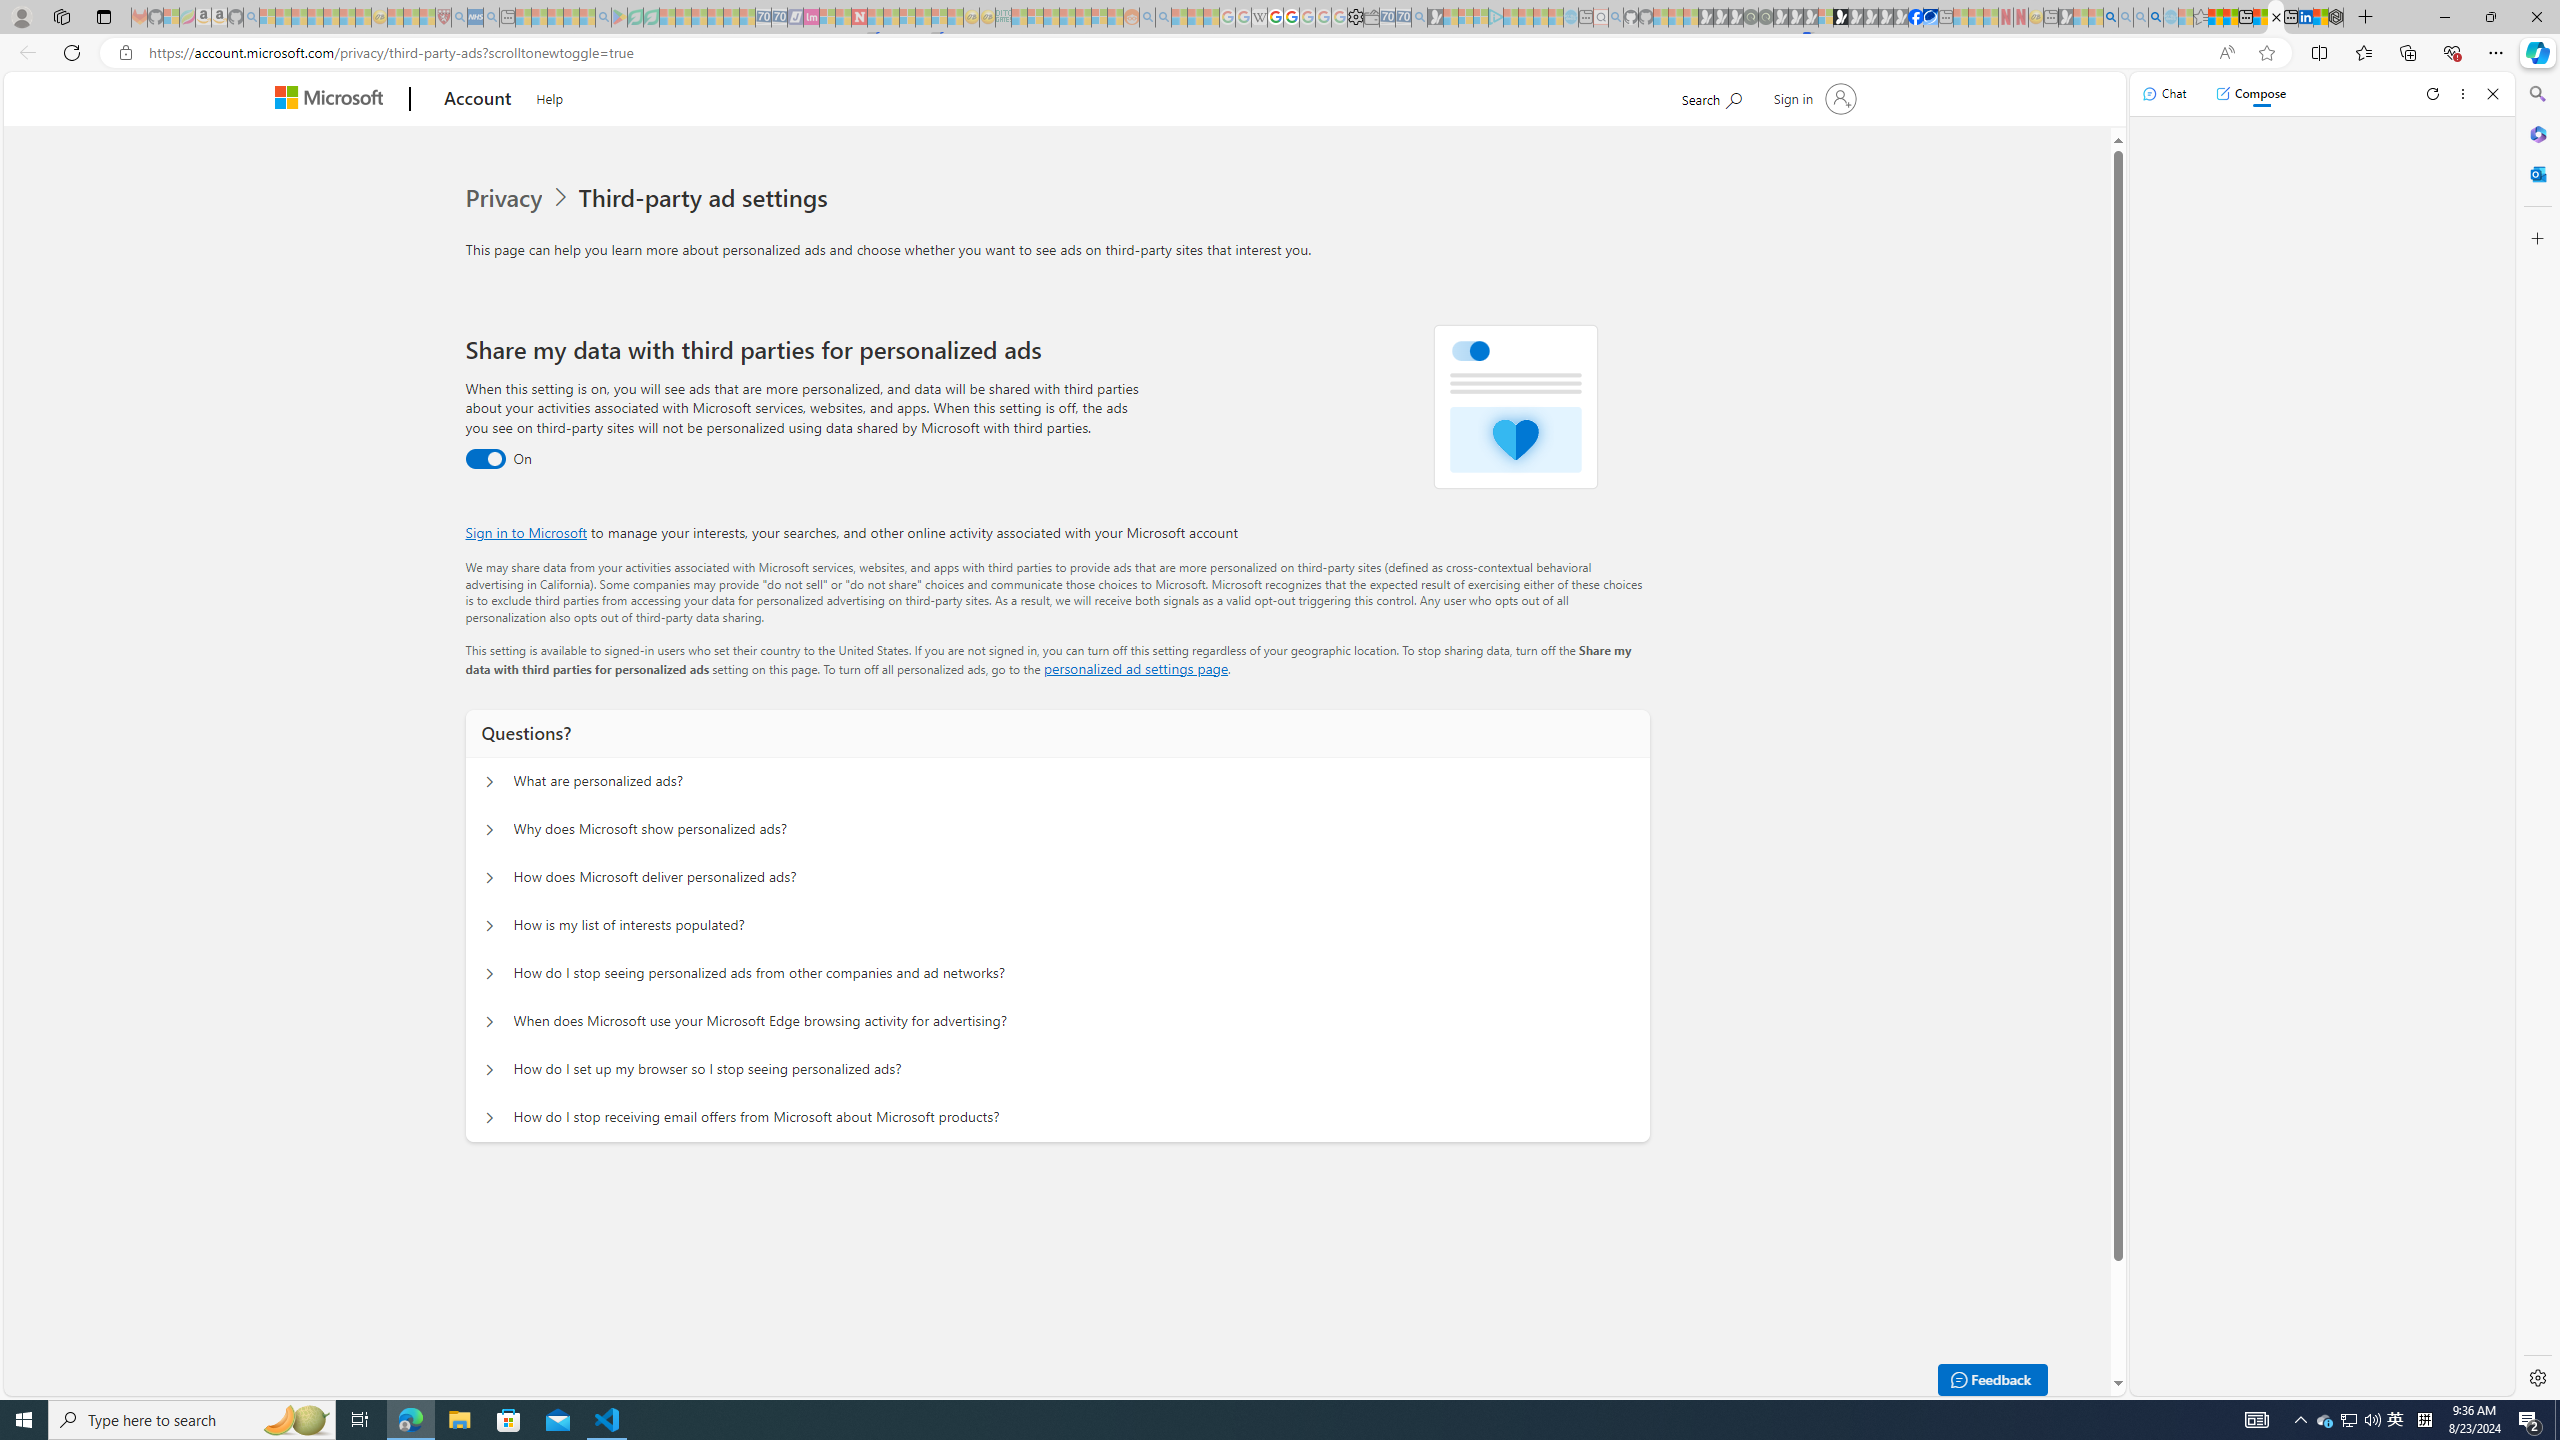 The width and height of the screenshot is (2560, 1440). What do you see at coordinates (490, 926) in the screenshot?
I see `Questions? How is my list of interests populated?` at bounding box center [490, 926].